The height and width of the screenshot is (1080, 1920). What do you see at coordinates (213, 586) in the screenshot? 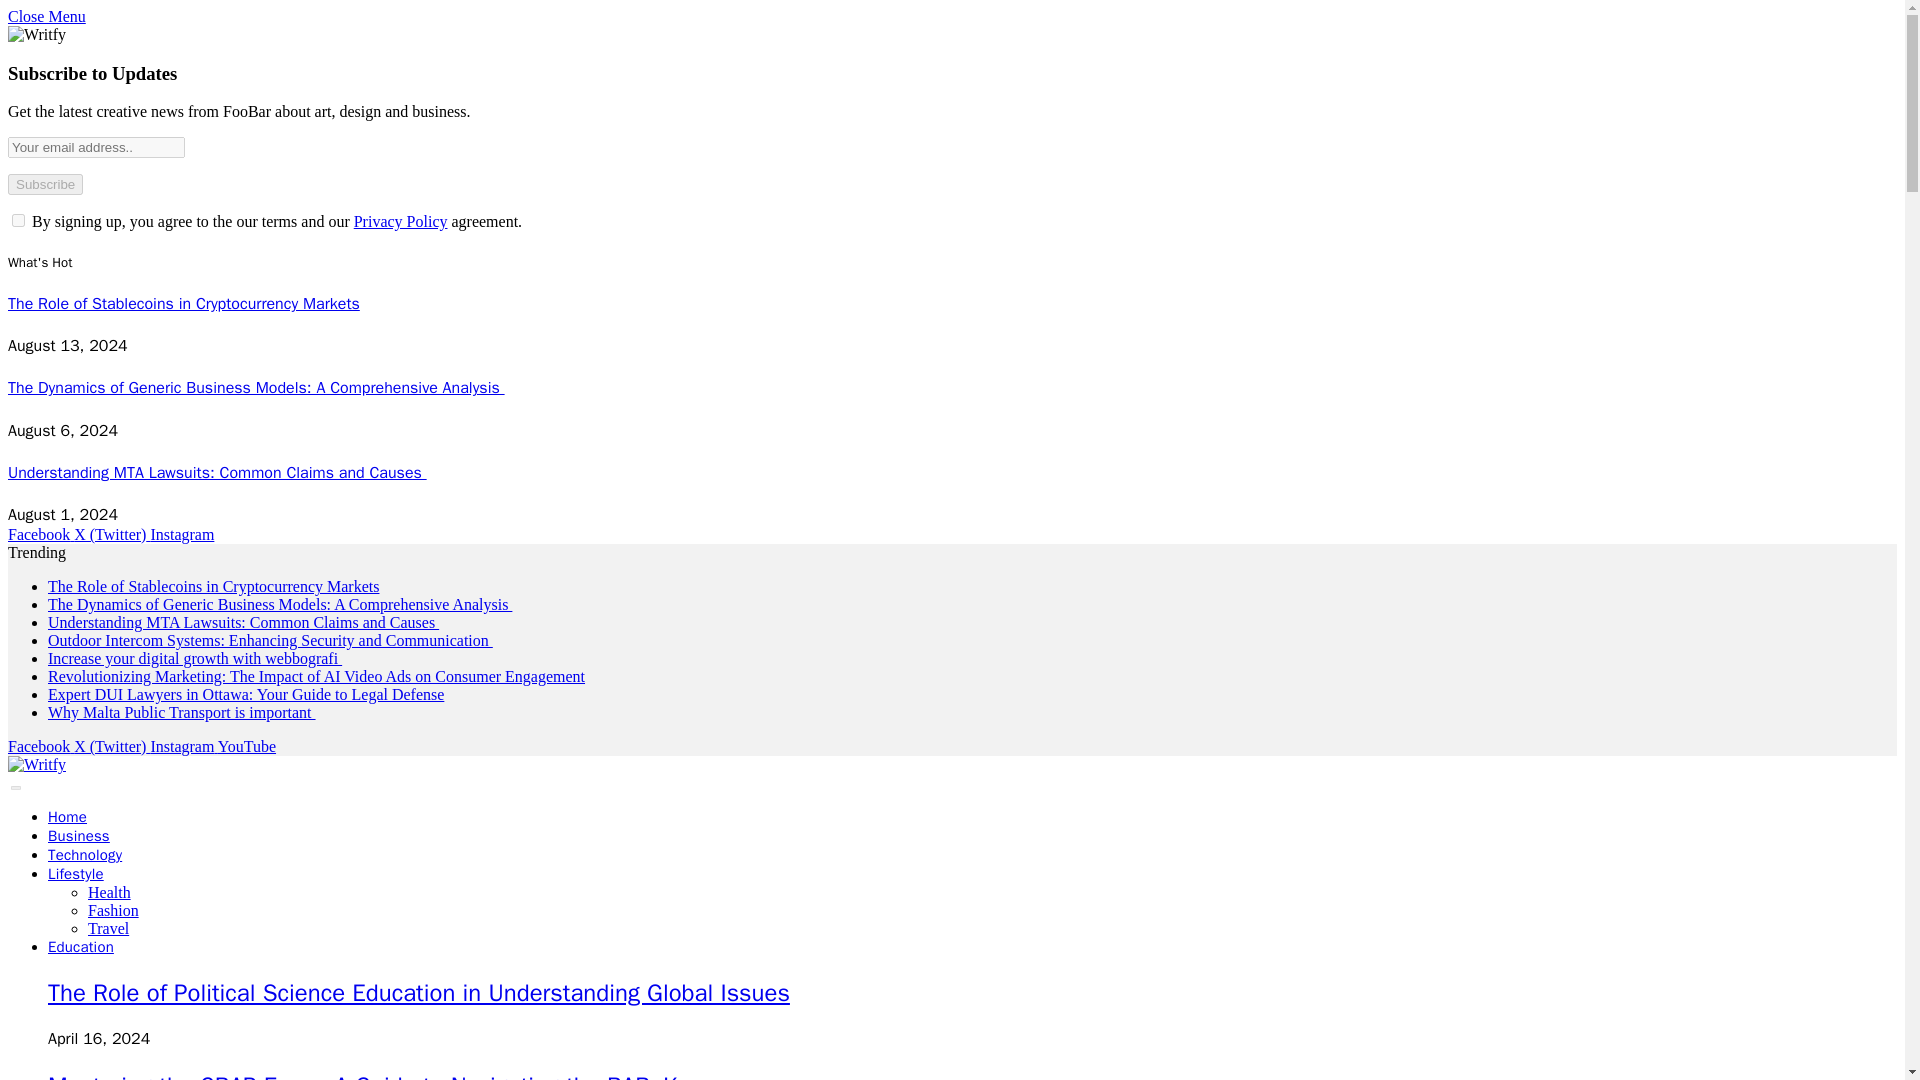
I see `The Role of Stablecoins in Cryptocurrency Markets` at bounding box center [213, 586].